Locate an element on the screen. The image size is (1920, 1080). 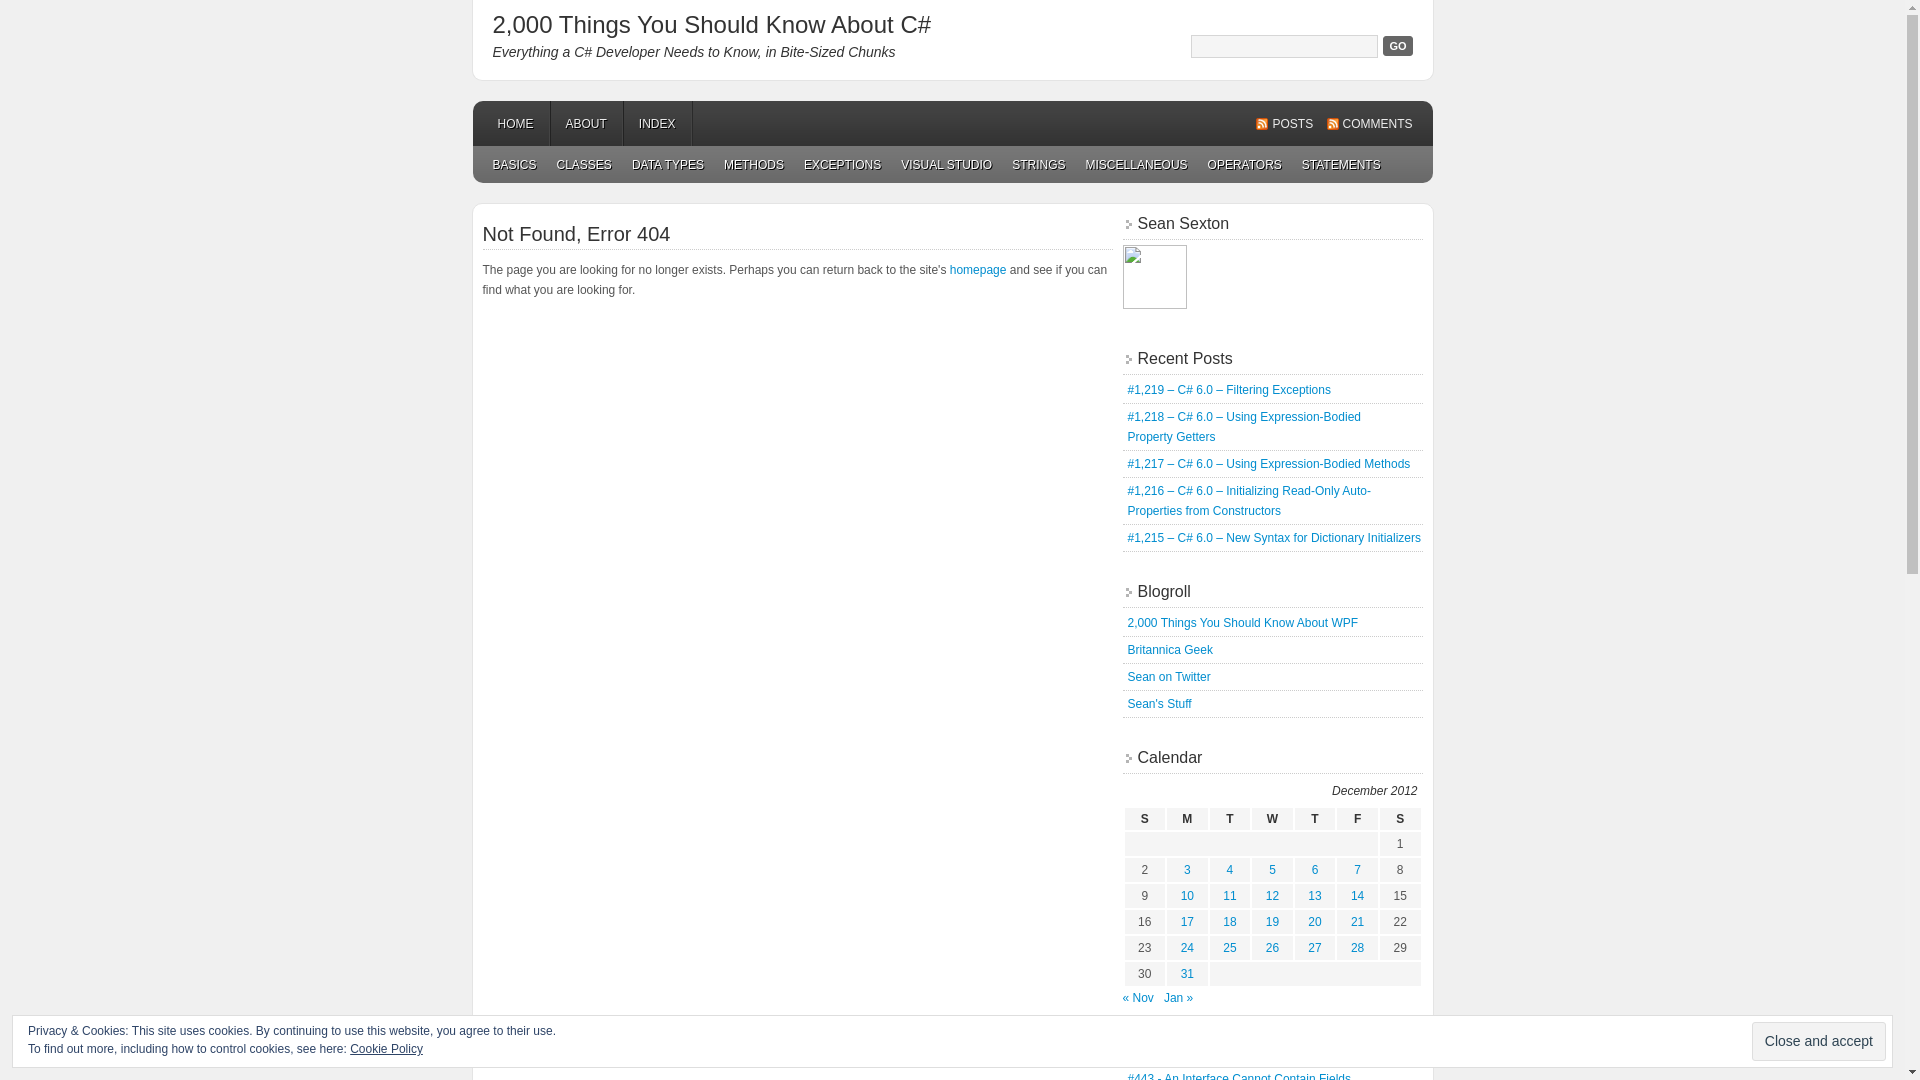
Sean on Twitter is located at coordinates (1170, 677).